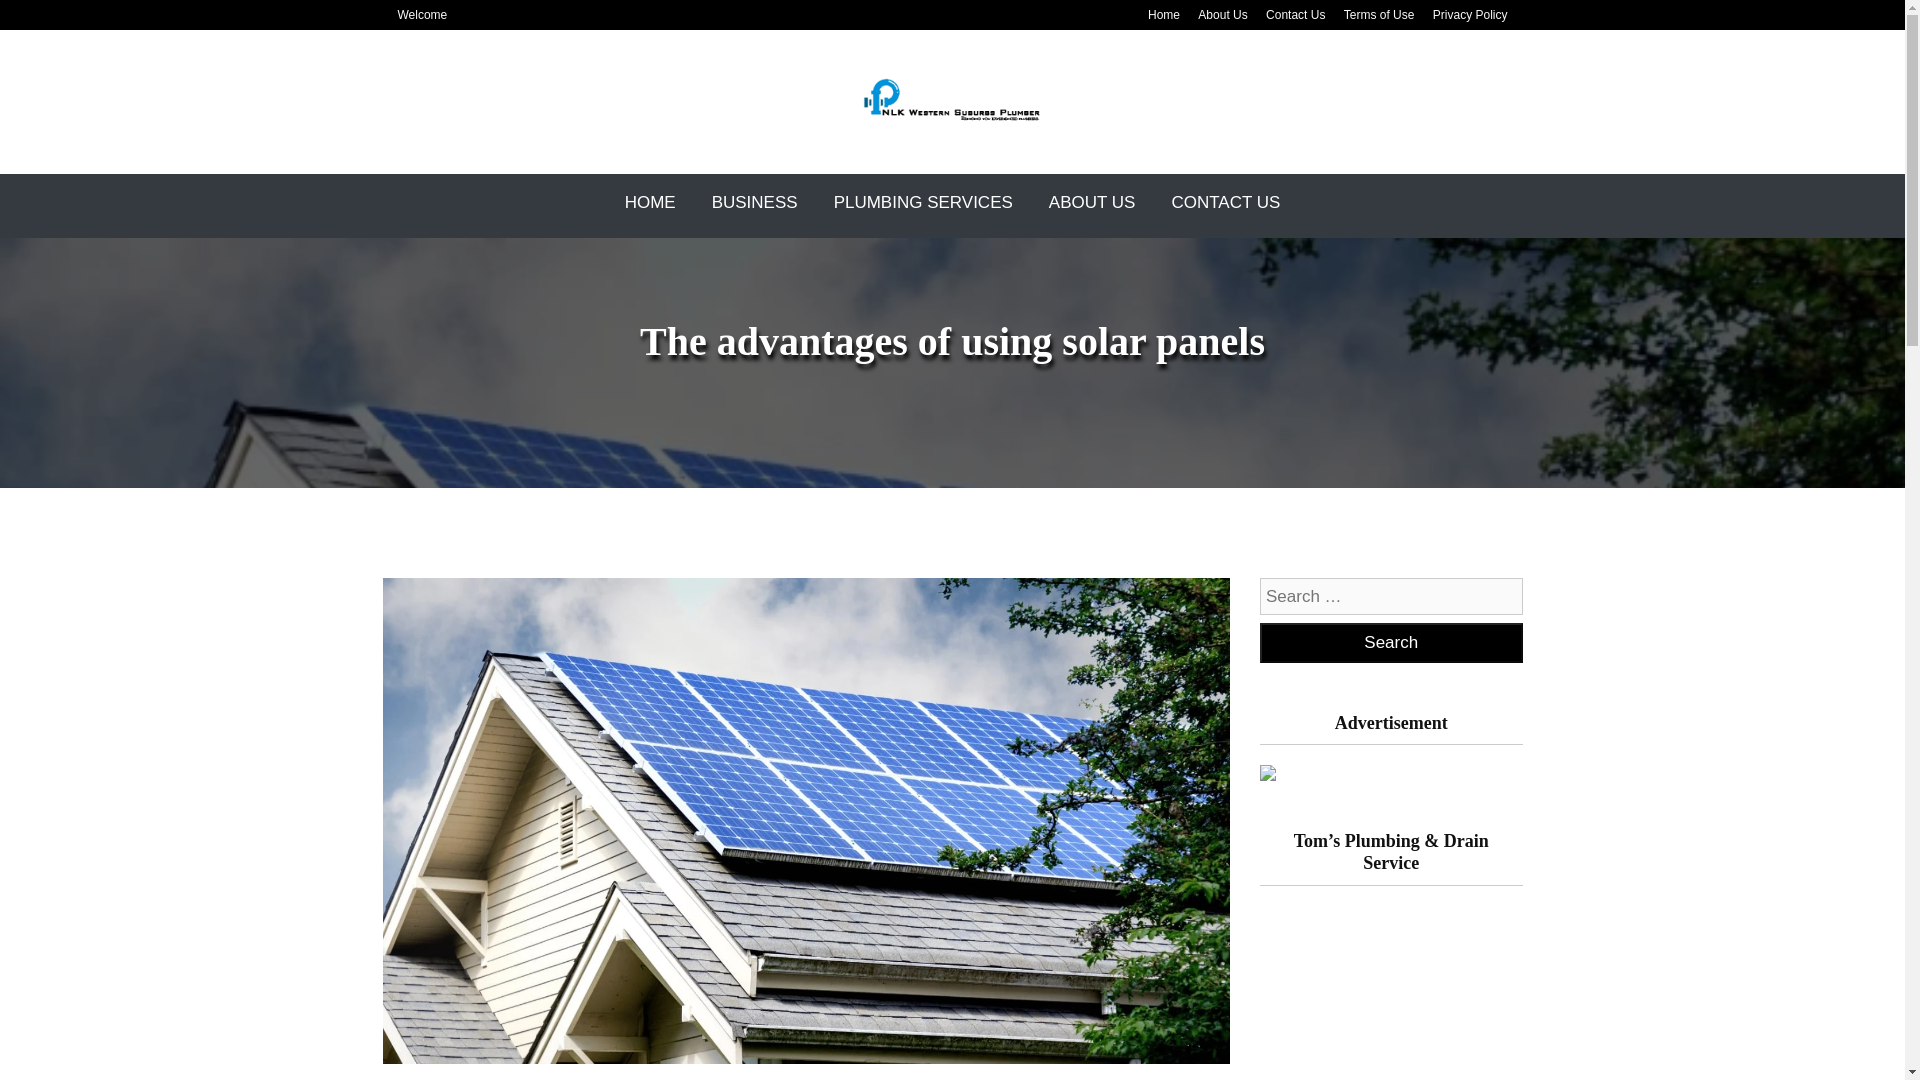  Describe the element at coordinates (650, 202) in the screenshot. I see `Home` at that location.